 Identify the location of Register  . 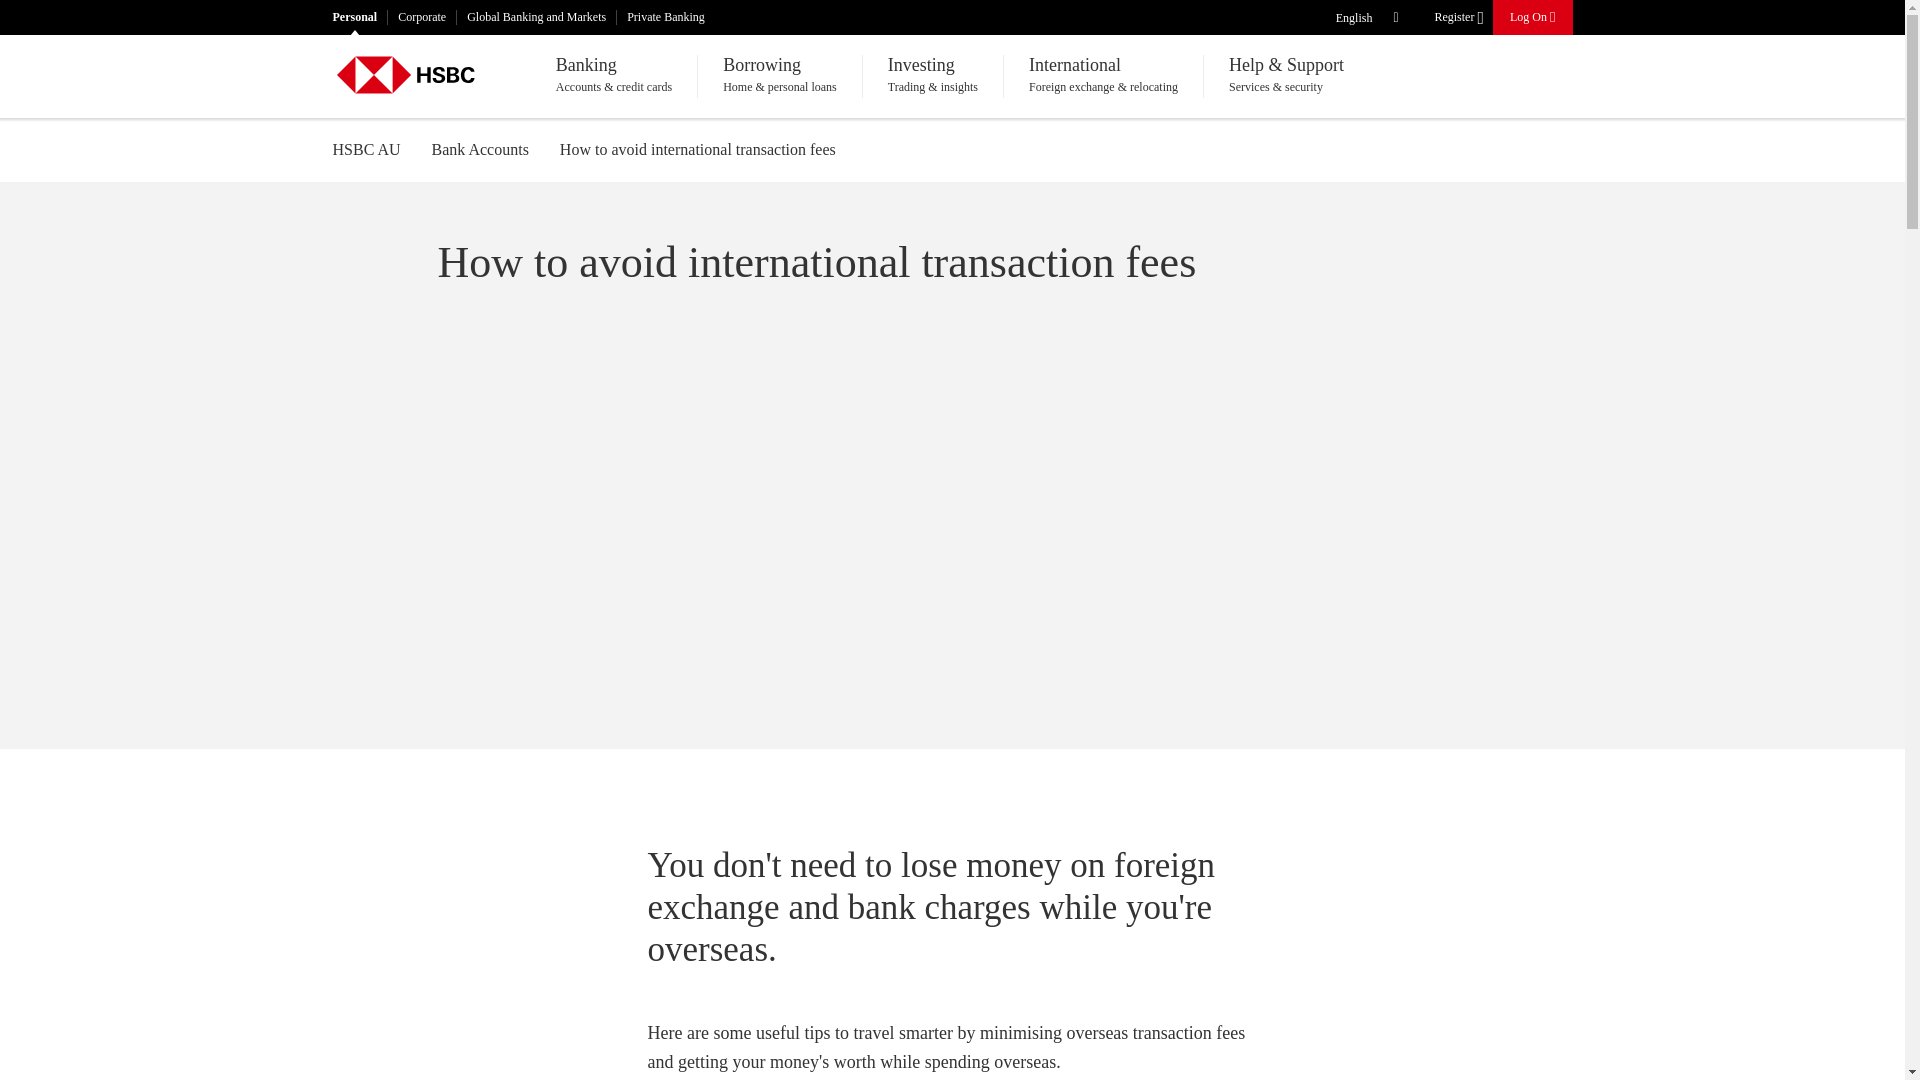
(1457, 18).